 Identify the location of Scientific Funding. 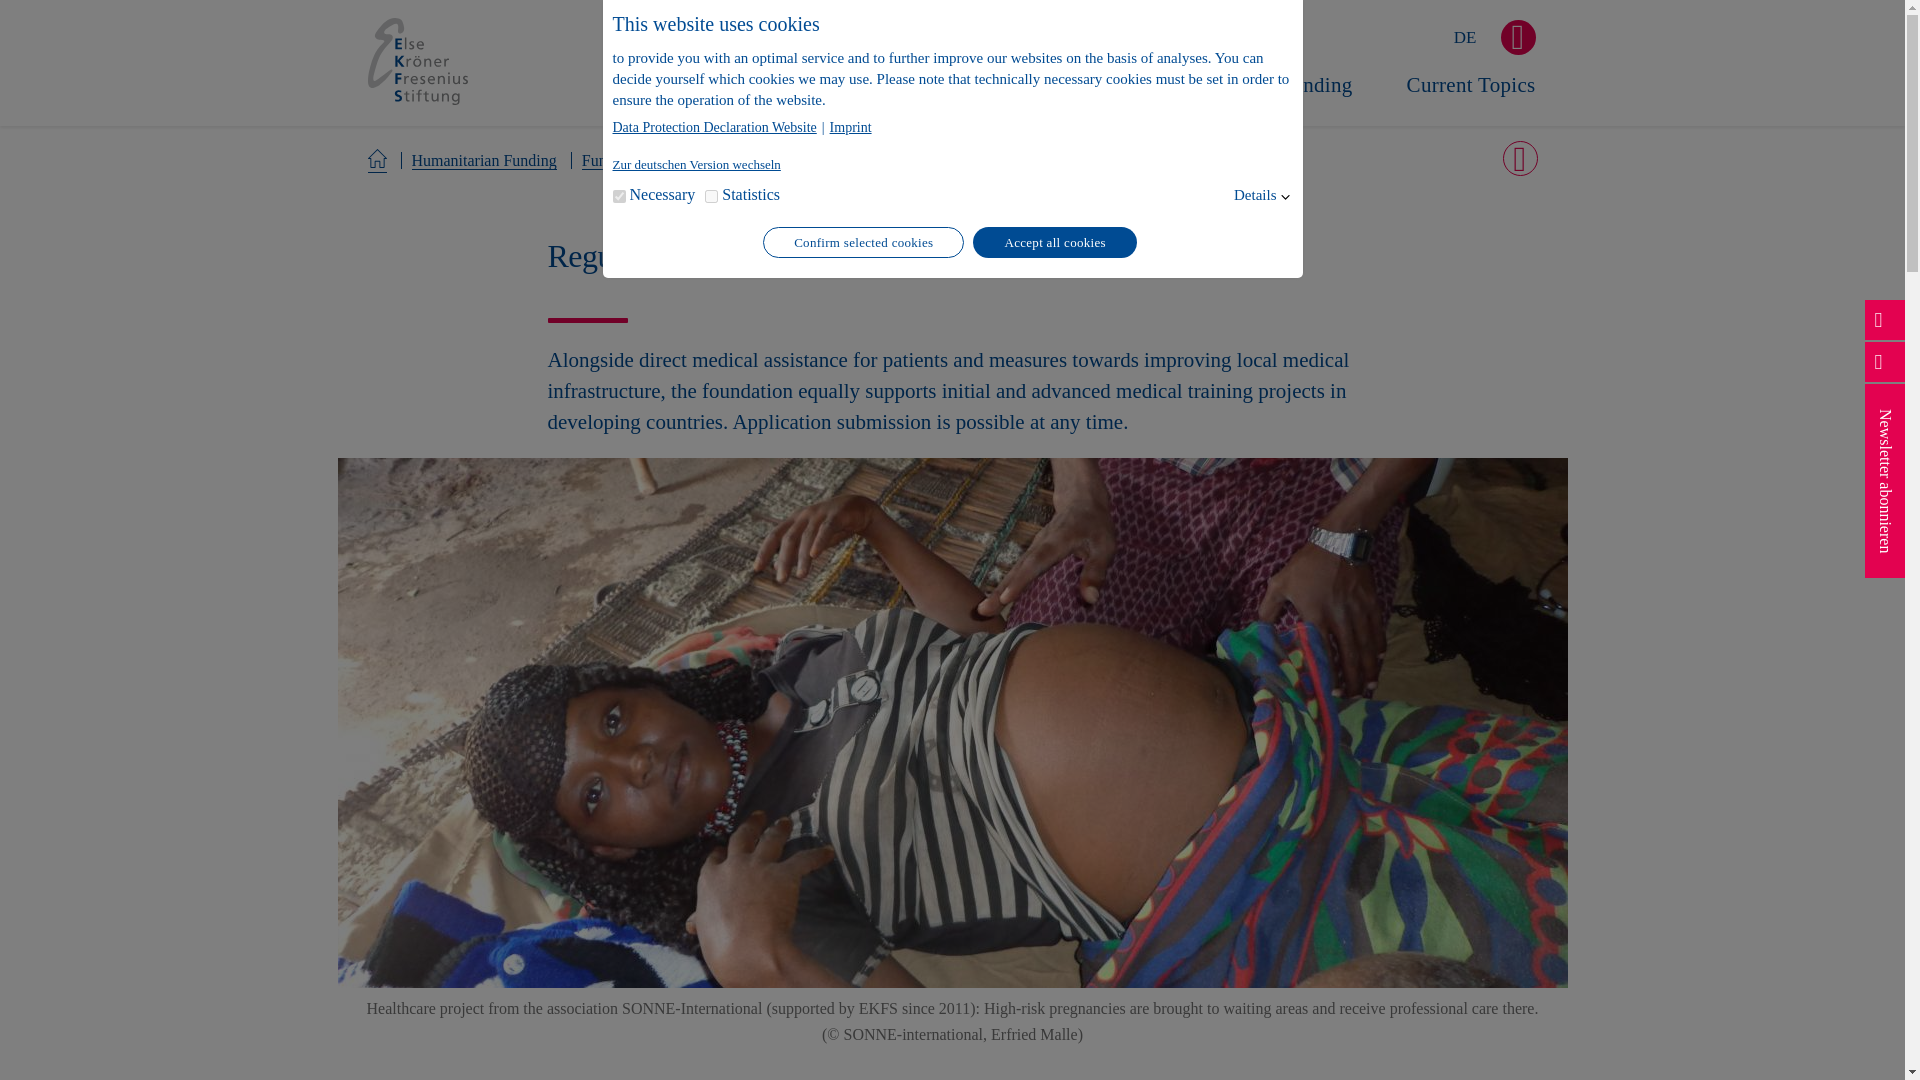
(1021, 100).